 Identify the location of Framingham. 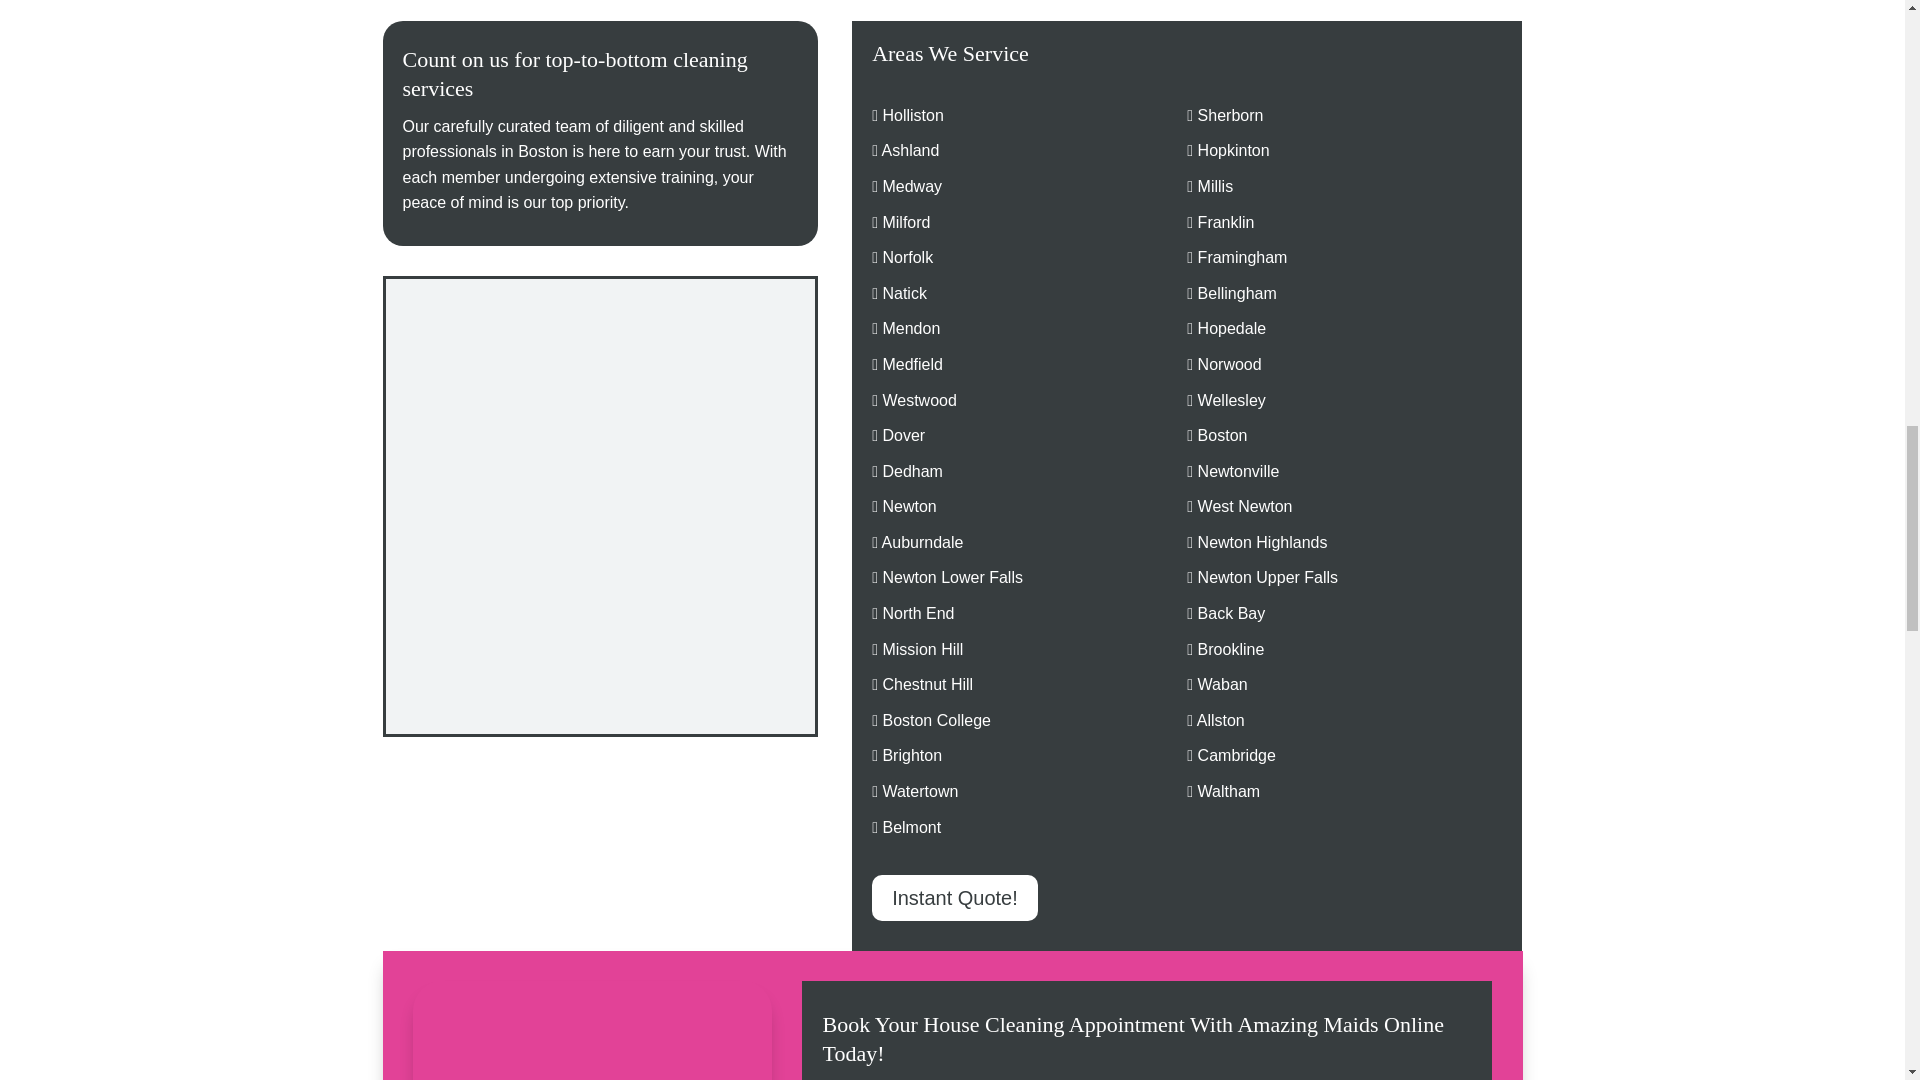
(1243, 257).